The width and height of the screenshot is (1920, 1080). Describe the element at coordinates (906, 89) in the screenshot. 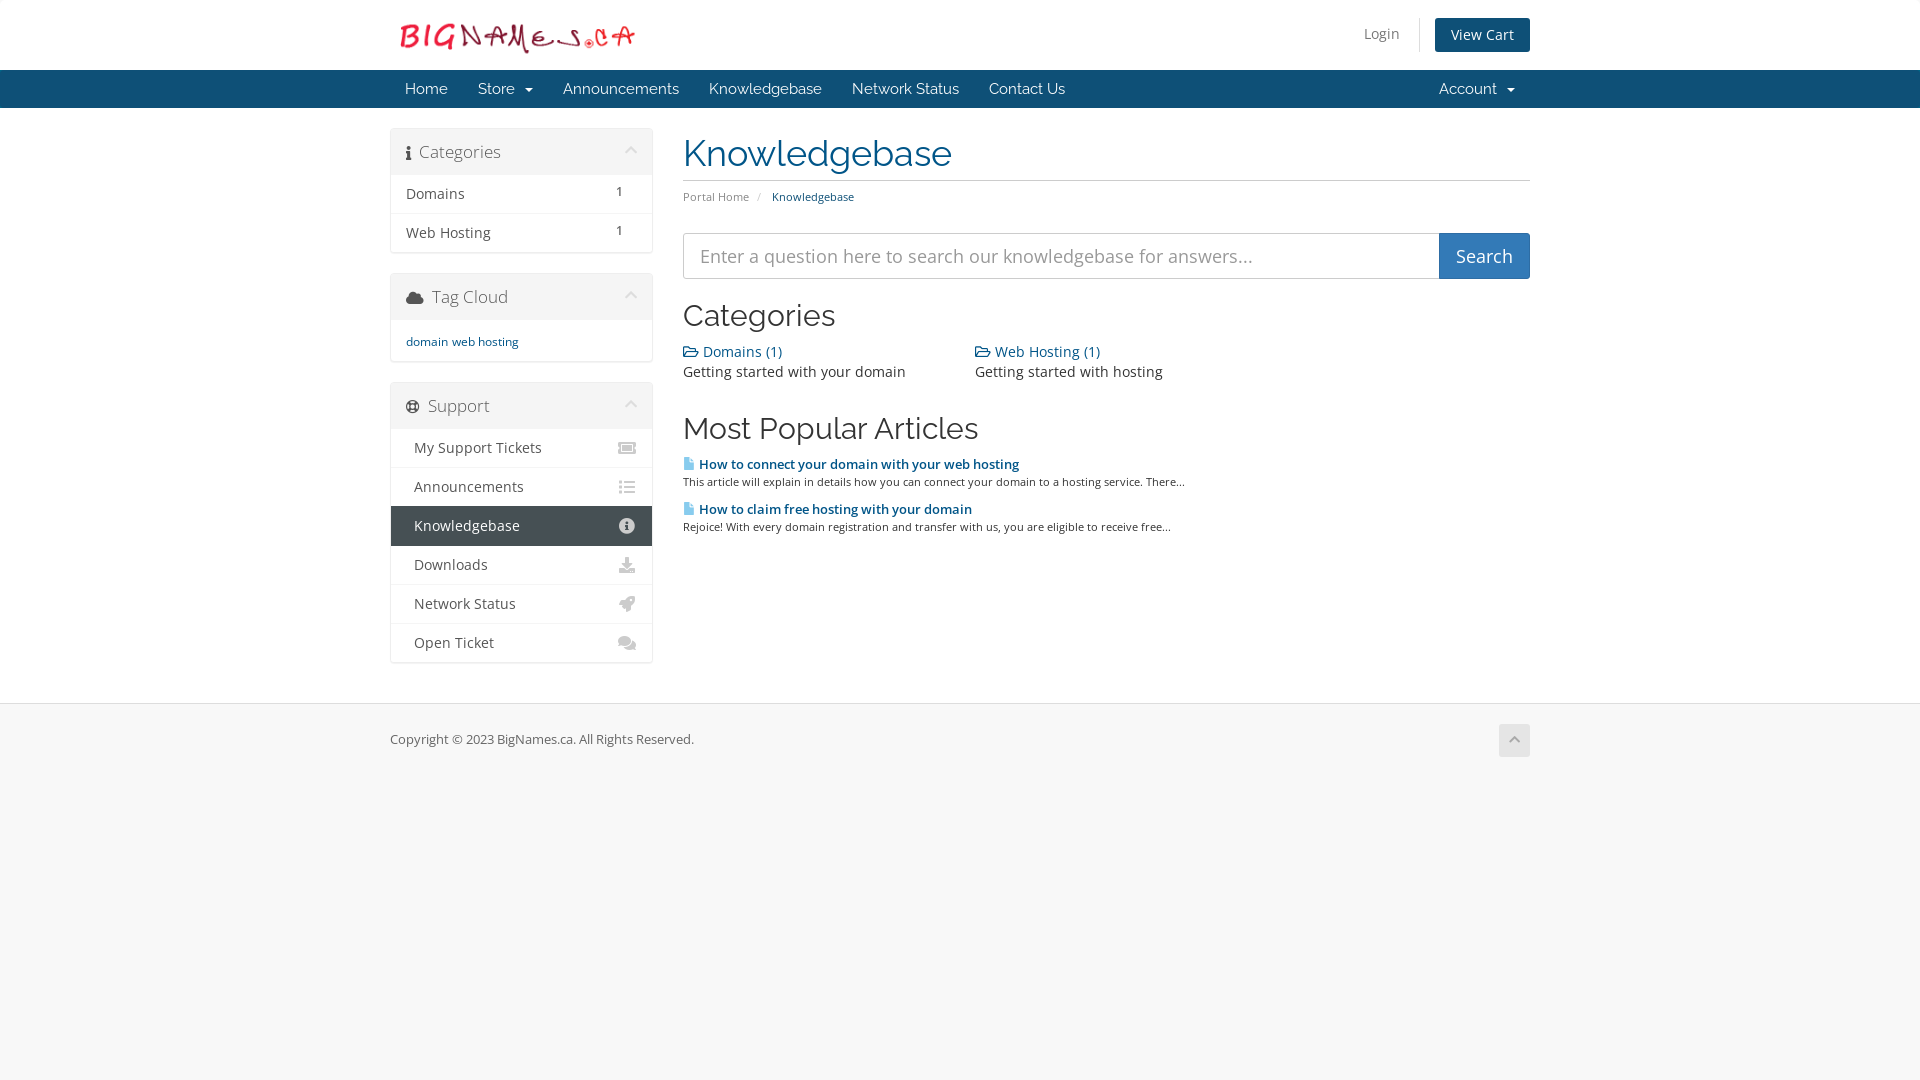

I see `Network Status` at that location.